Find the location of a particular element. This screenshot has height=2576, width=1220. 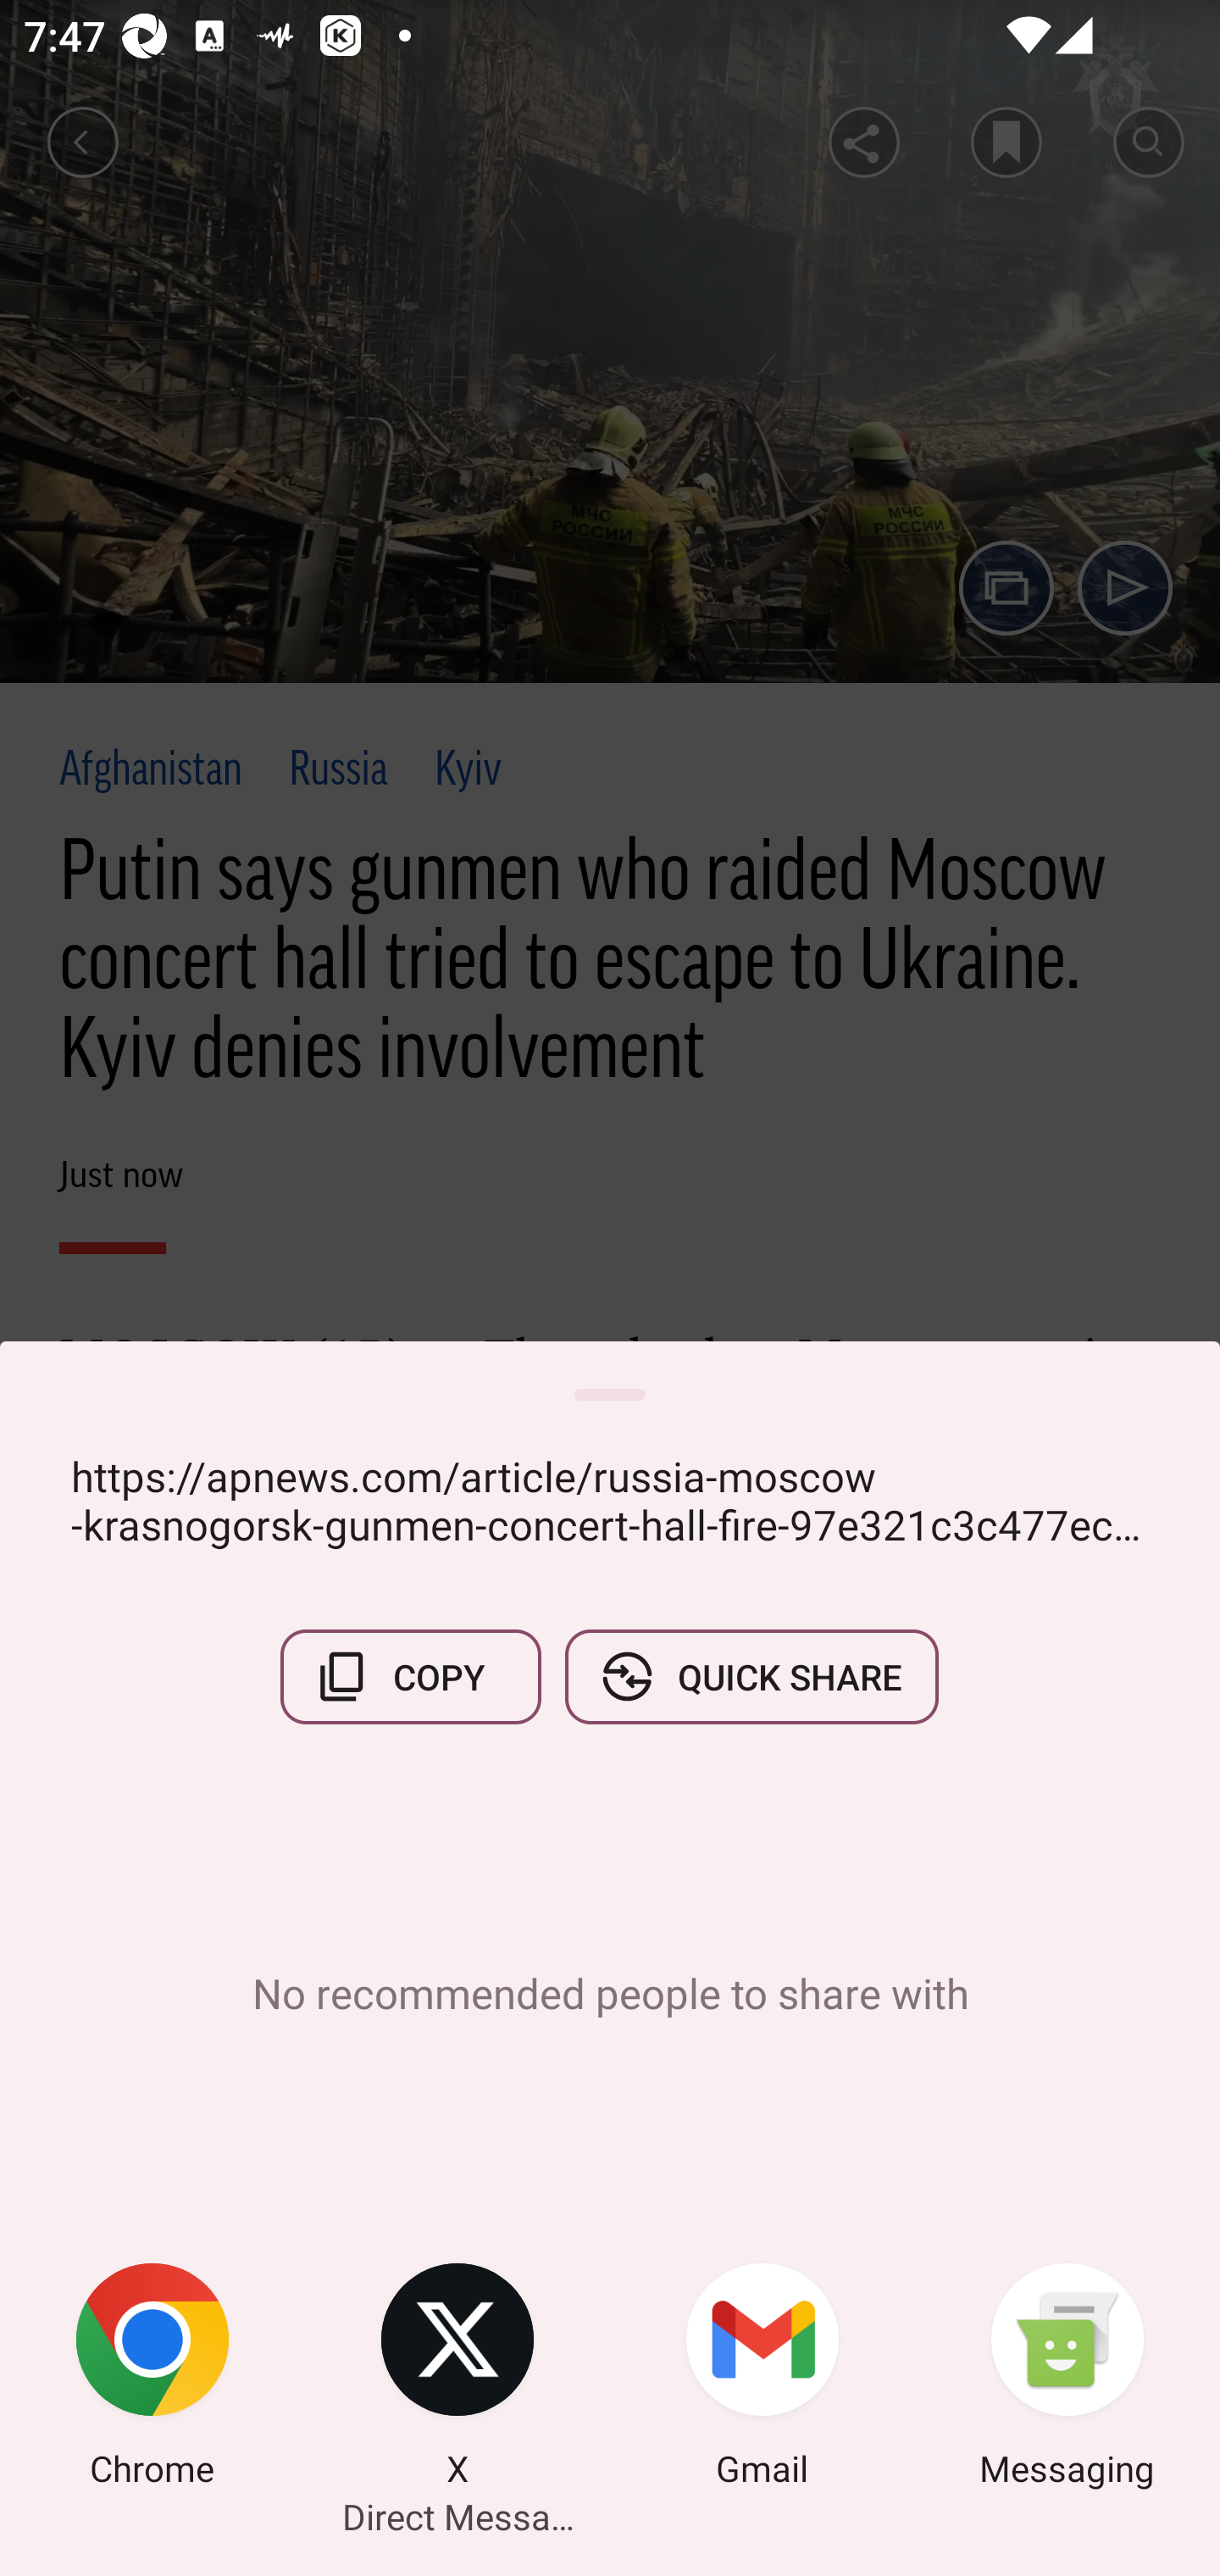

Gmail is located at coordinates (762, 2379).